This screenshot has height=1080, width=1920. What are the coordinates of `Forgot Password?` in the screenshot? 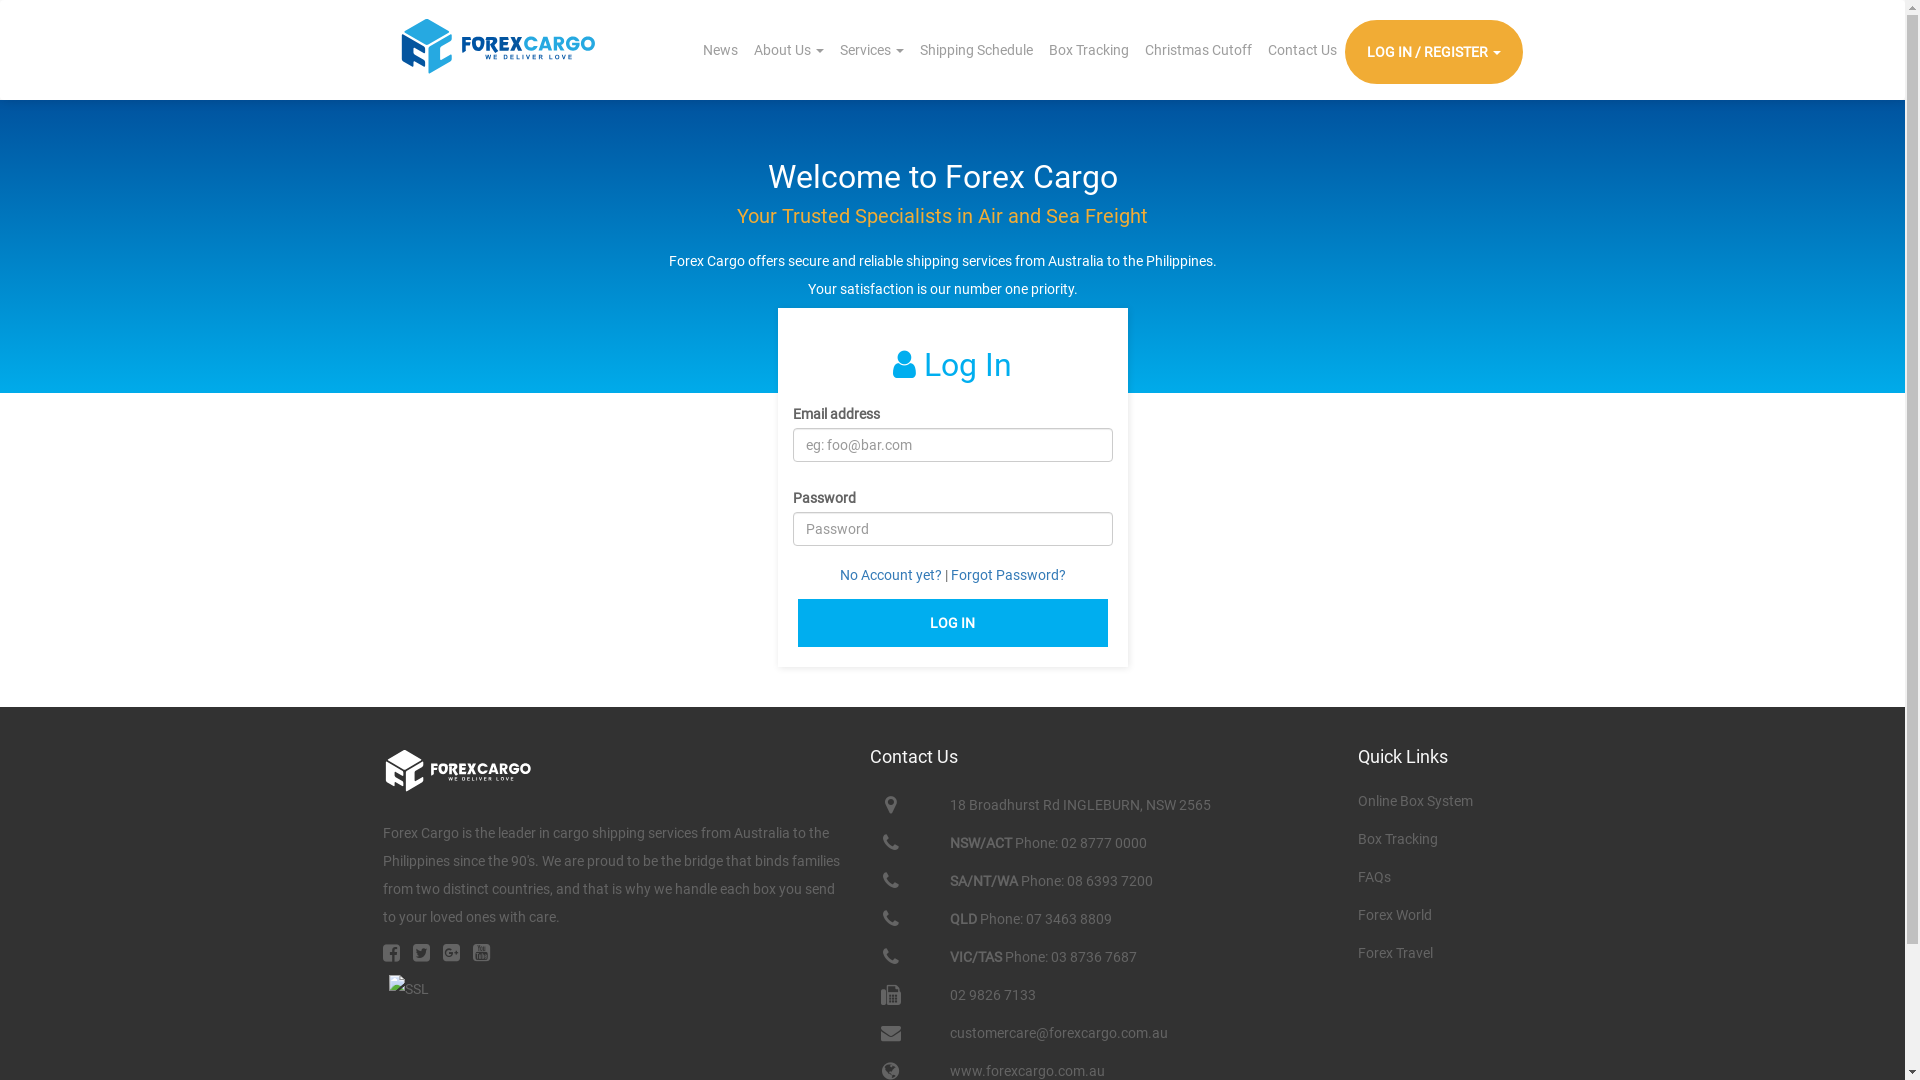 It's located at (1008, 575).